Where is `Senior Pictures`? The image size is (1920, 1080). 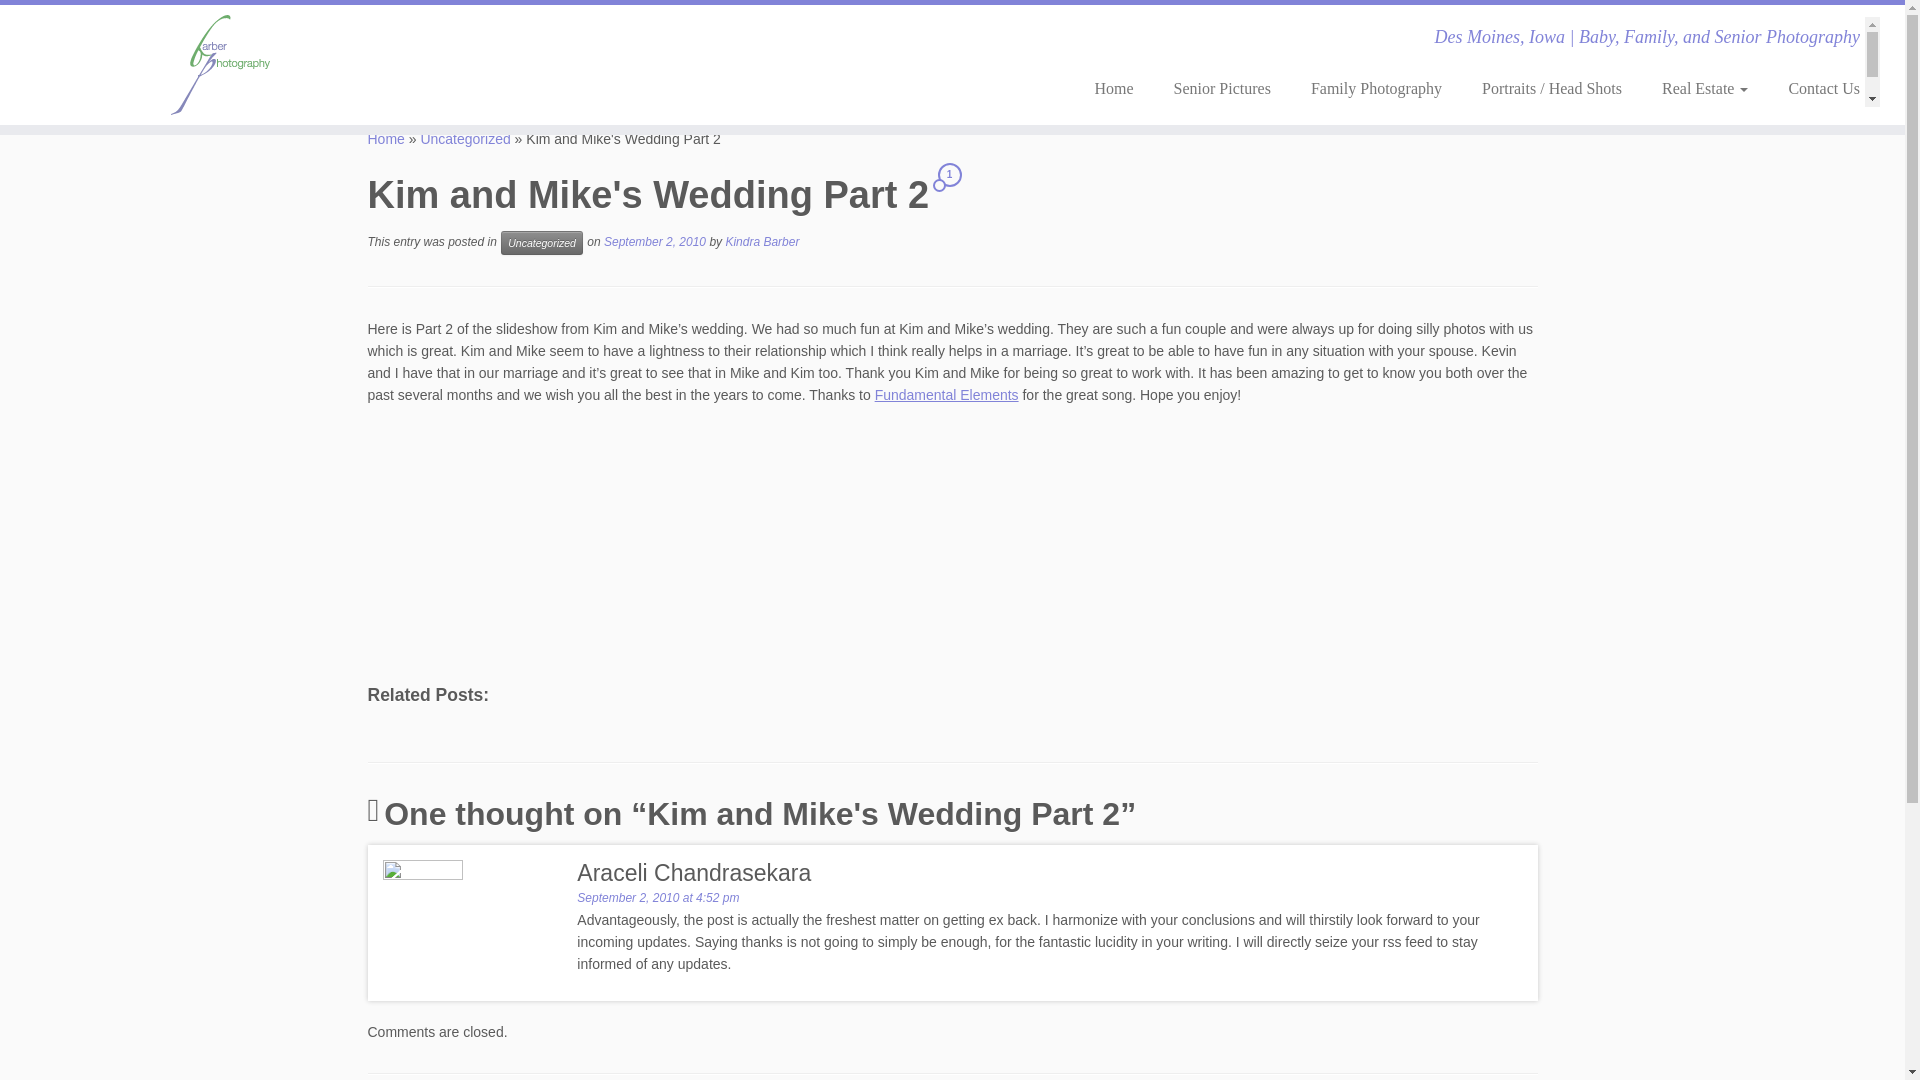 Senior Pictures is located at coordinates (1222, 88).